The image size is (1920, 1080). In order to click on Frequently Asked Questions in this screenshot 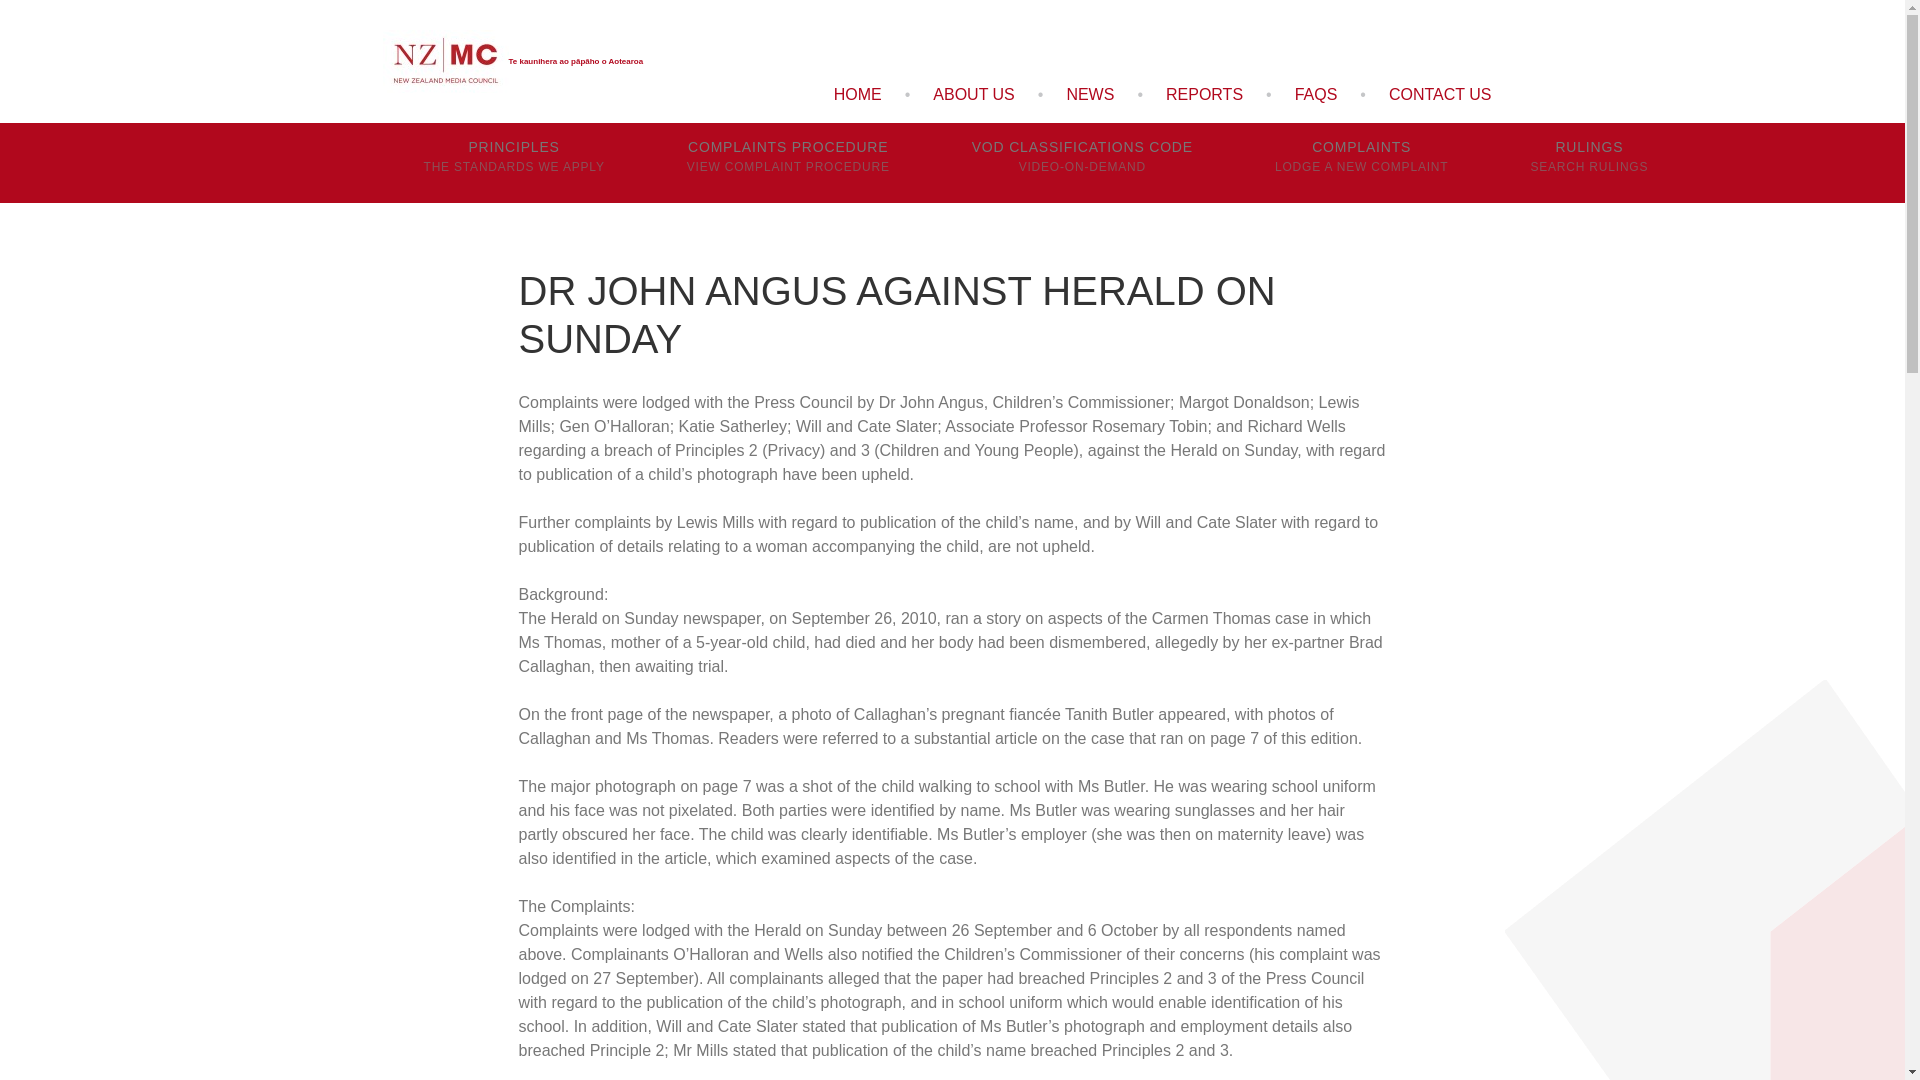, I will do `click(1316, 94)`.